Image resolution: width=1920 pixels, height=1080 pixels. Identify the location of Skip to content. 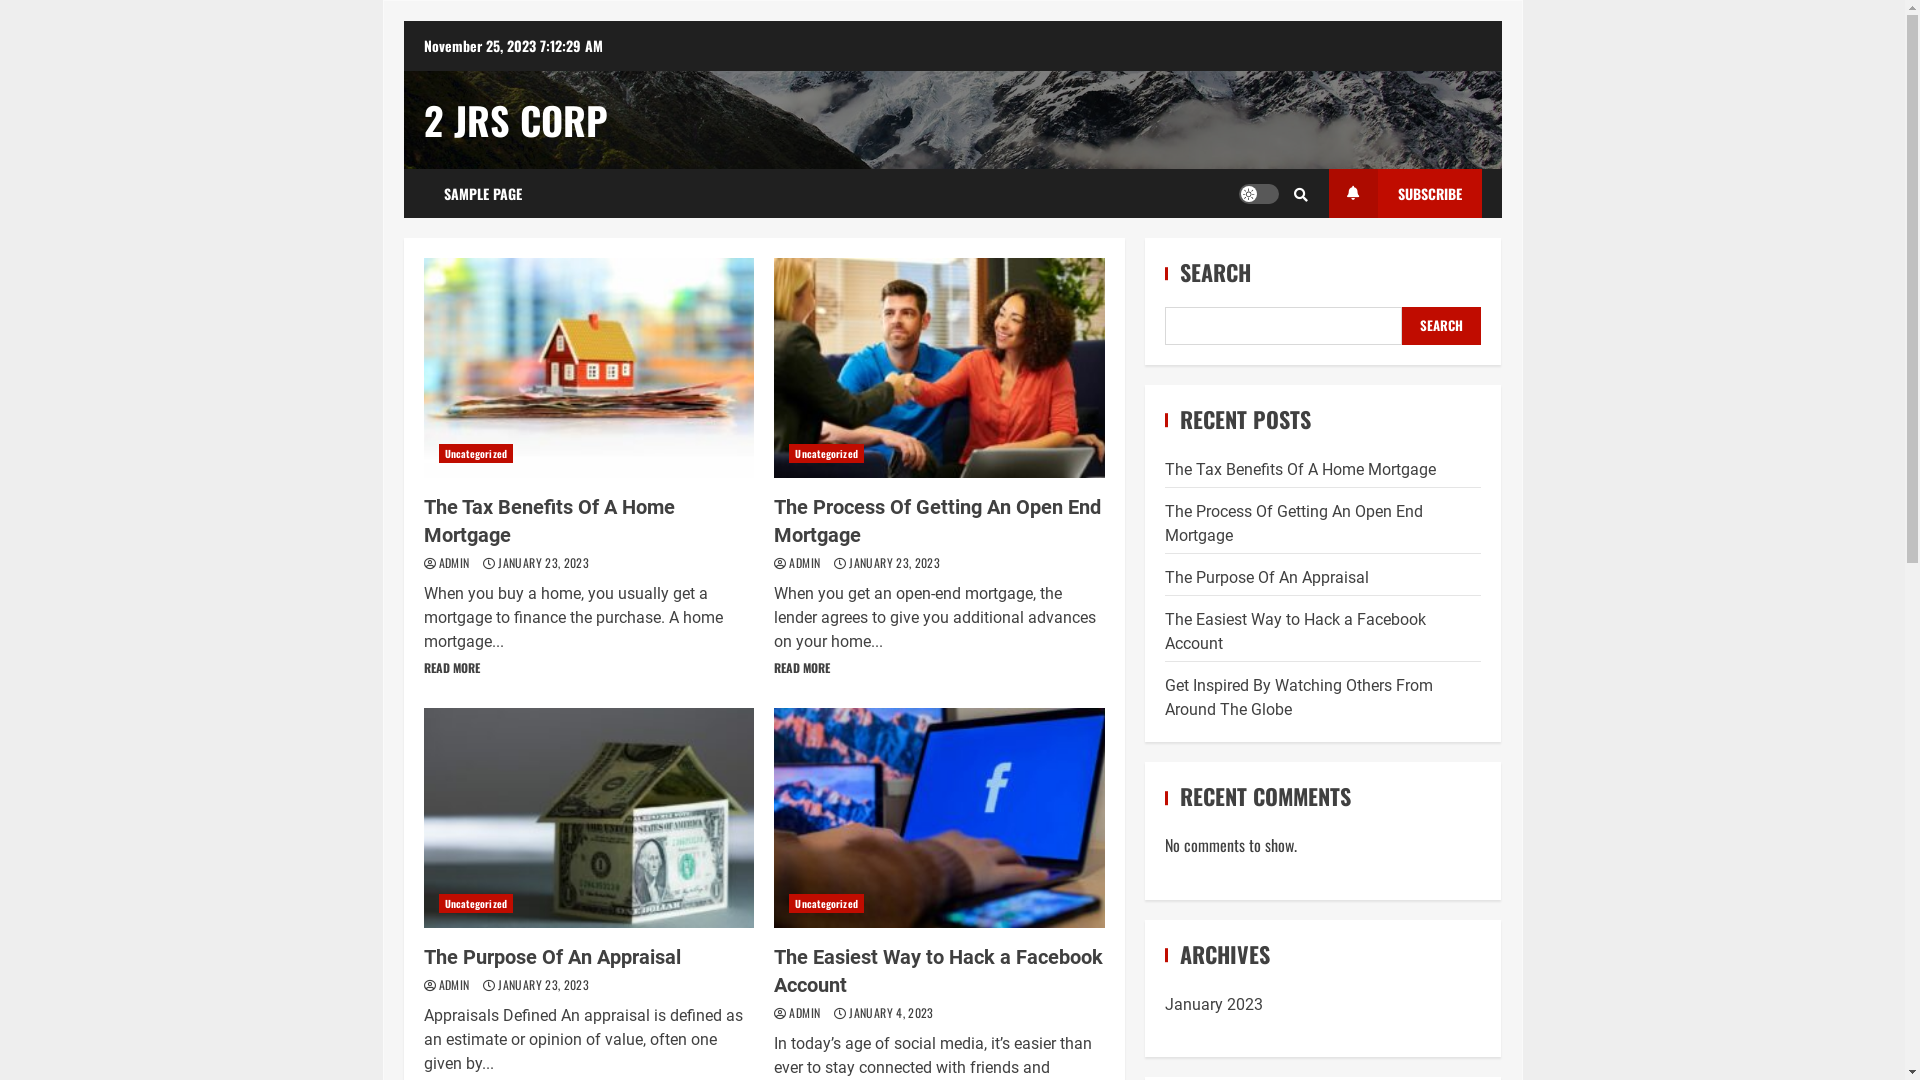
(402, 20).